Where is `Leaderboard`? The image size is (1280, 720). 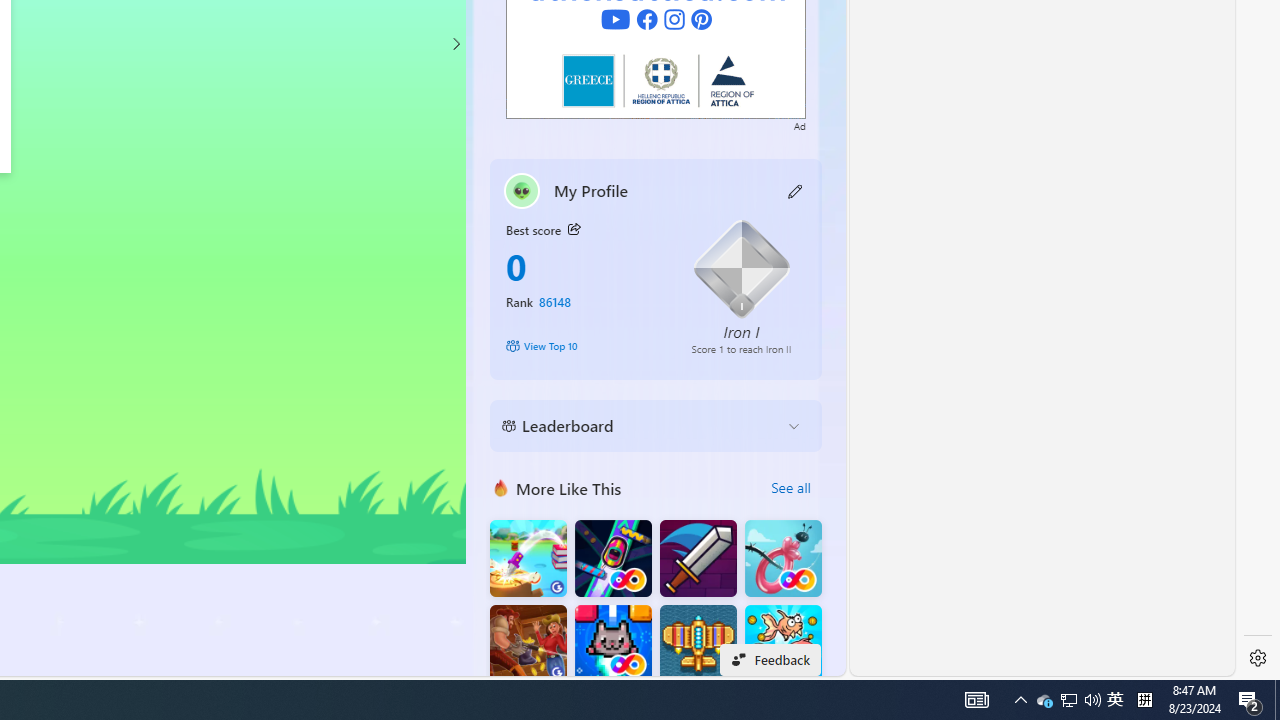
Leaderboard is located at coordinates (640, 426).